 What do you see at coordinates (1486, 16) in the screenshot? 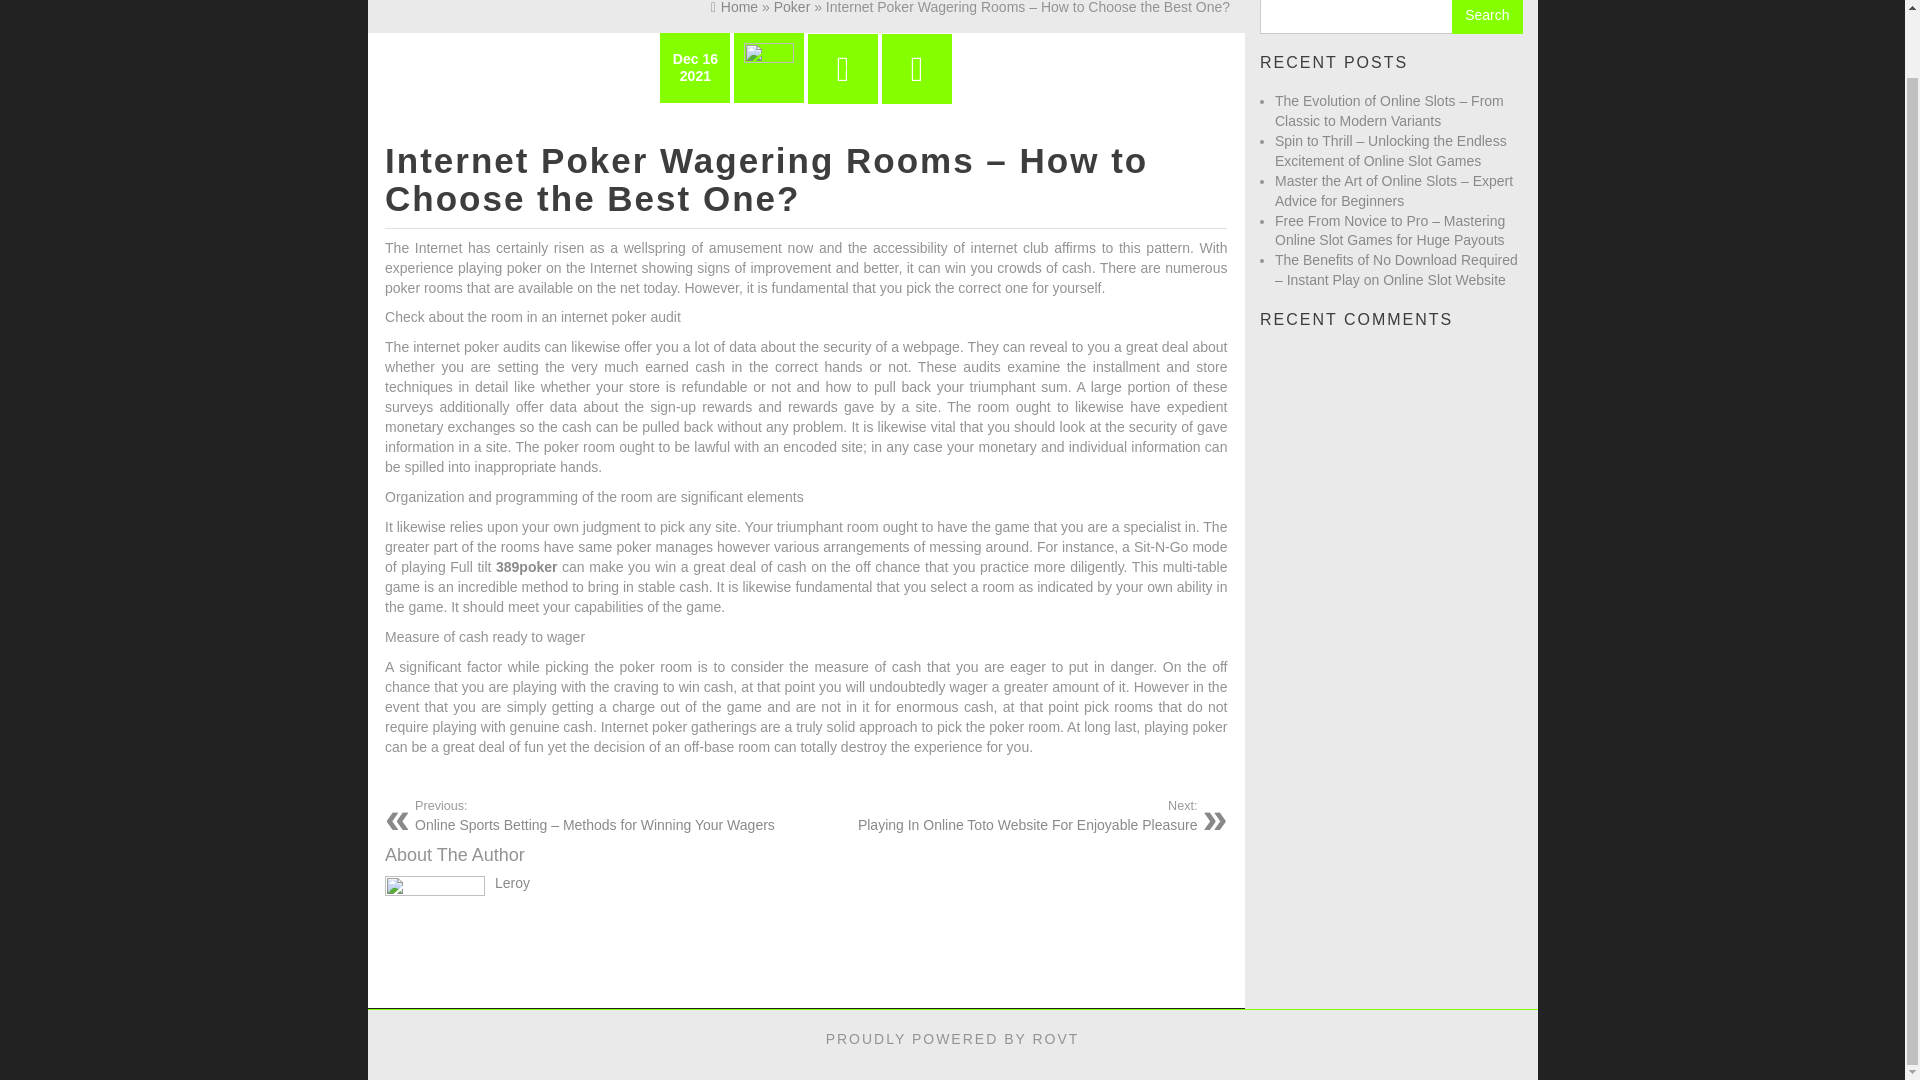
I see `Search` at bounding box center [1486, 16].